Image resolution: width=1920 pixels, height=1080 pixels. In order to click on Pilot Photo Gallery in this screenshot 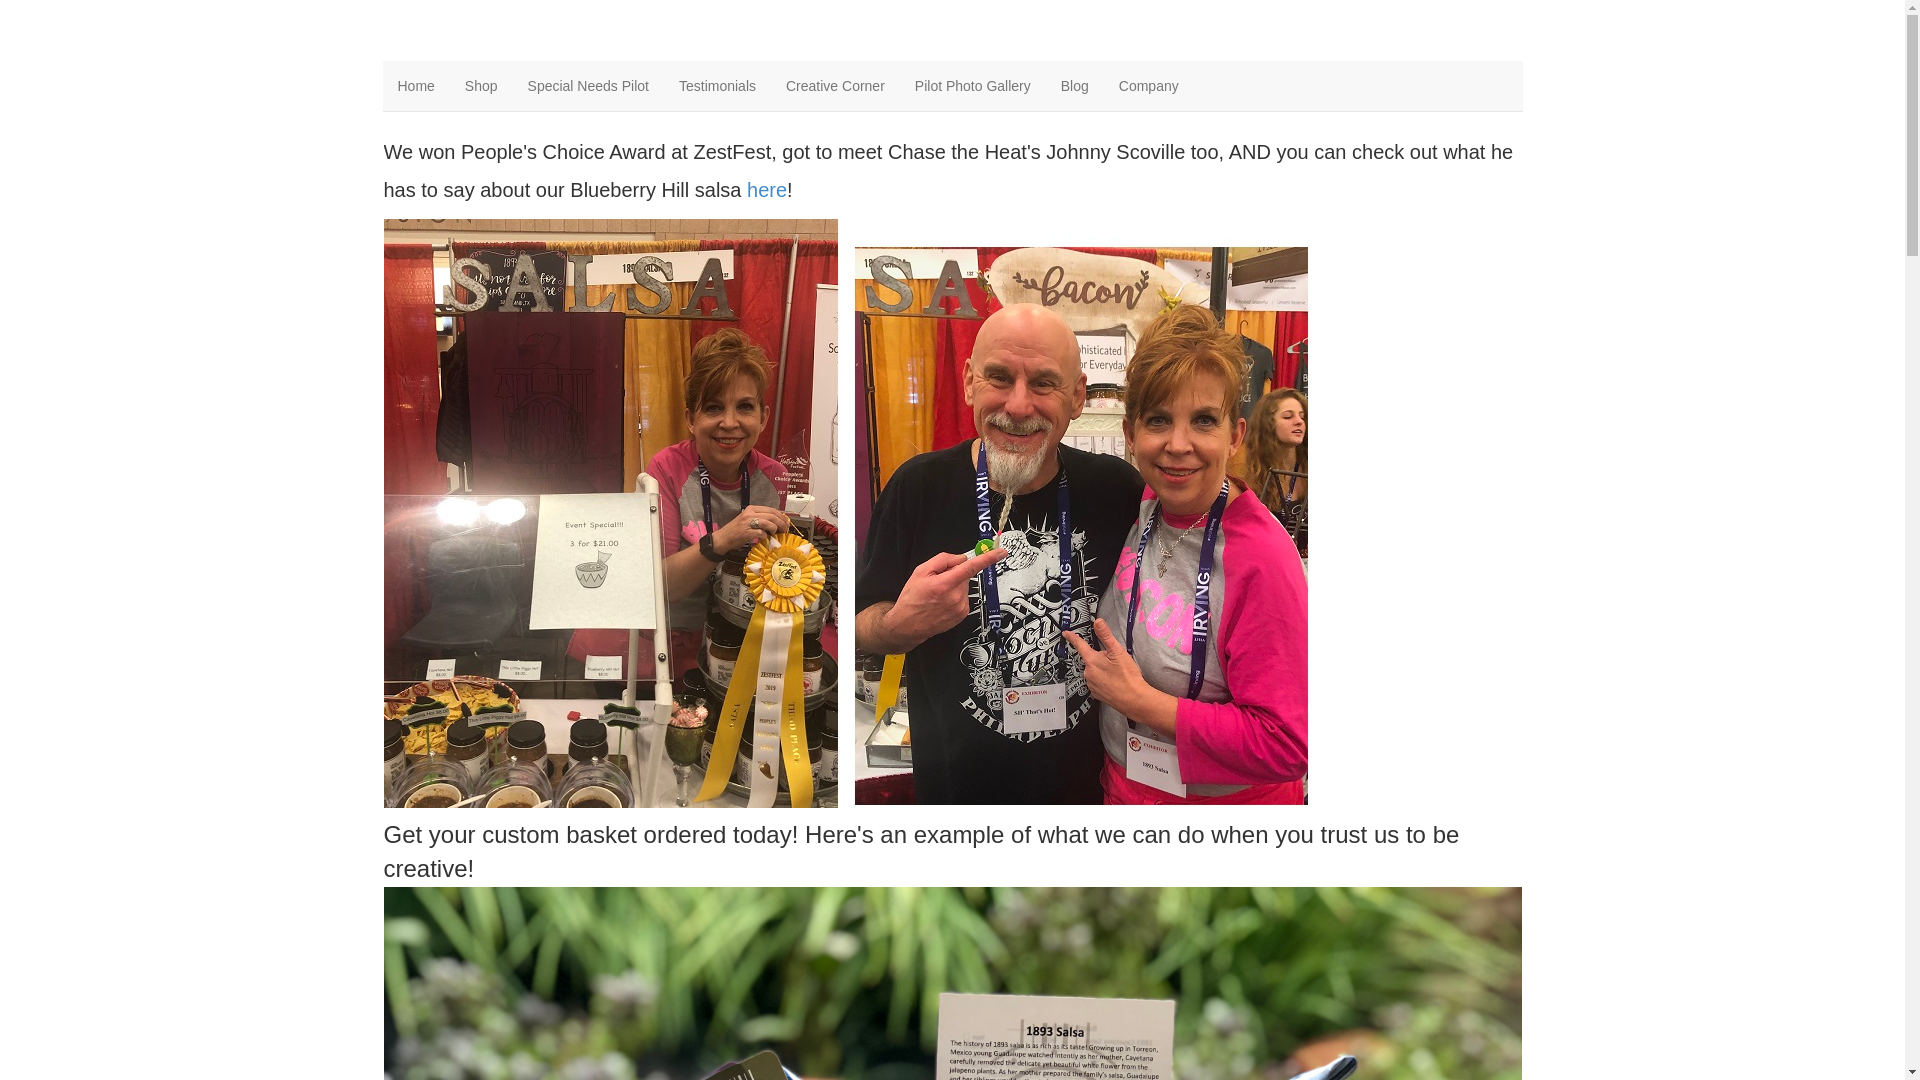, I will do `click(973, 86)`.